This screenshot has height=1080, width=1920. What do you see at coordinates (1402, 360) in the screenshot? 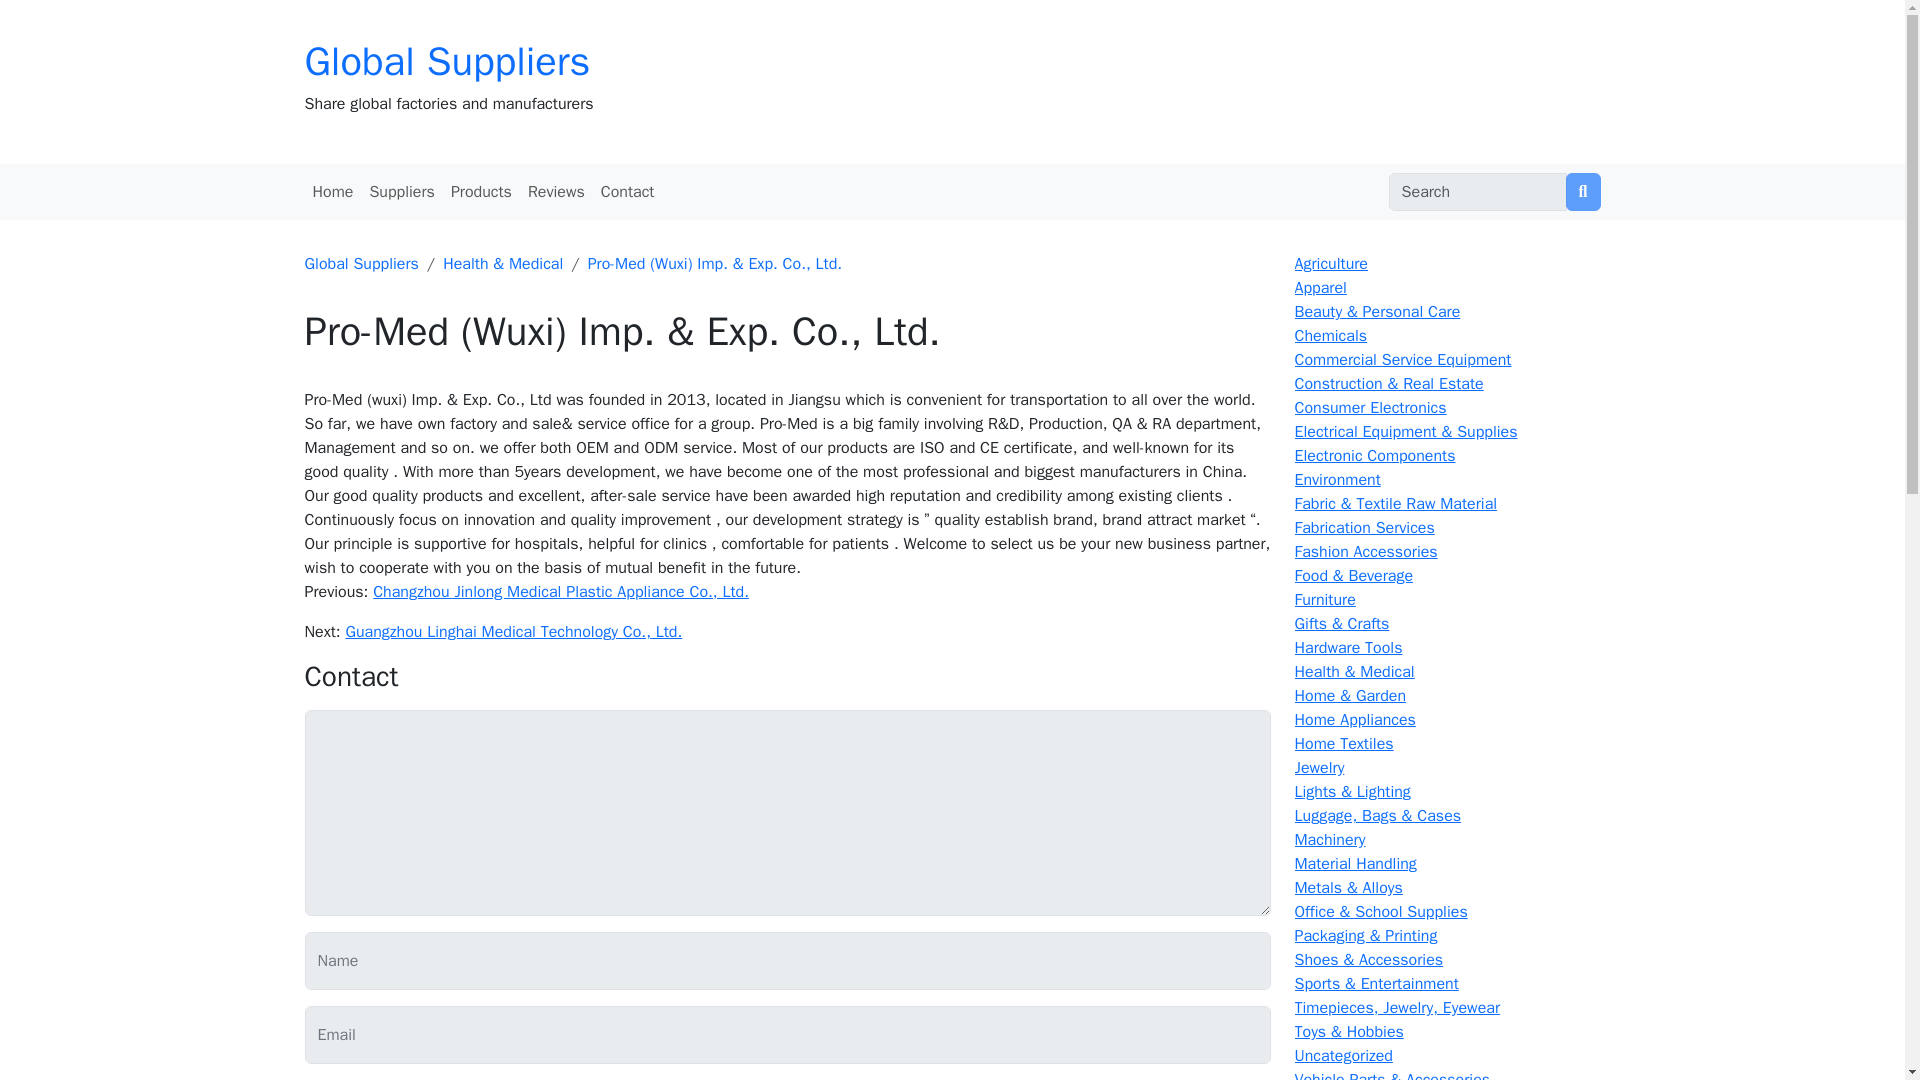
I see `Commercial Service Equipment` at bounding box center [1402, 360].